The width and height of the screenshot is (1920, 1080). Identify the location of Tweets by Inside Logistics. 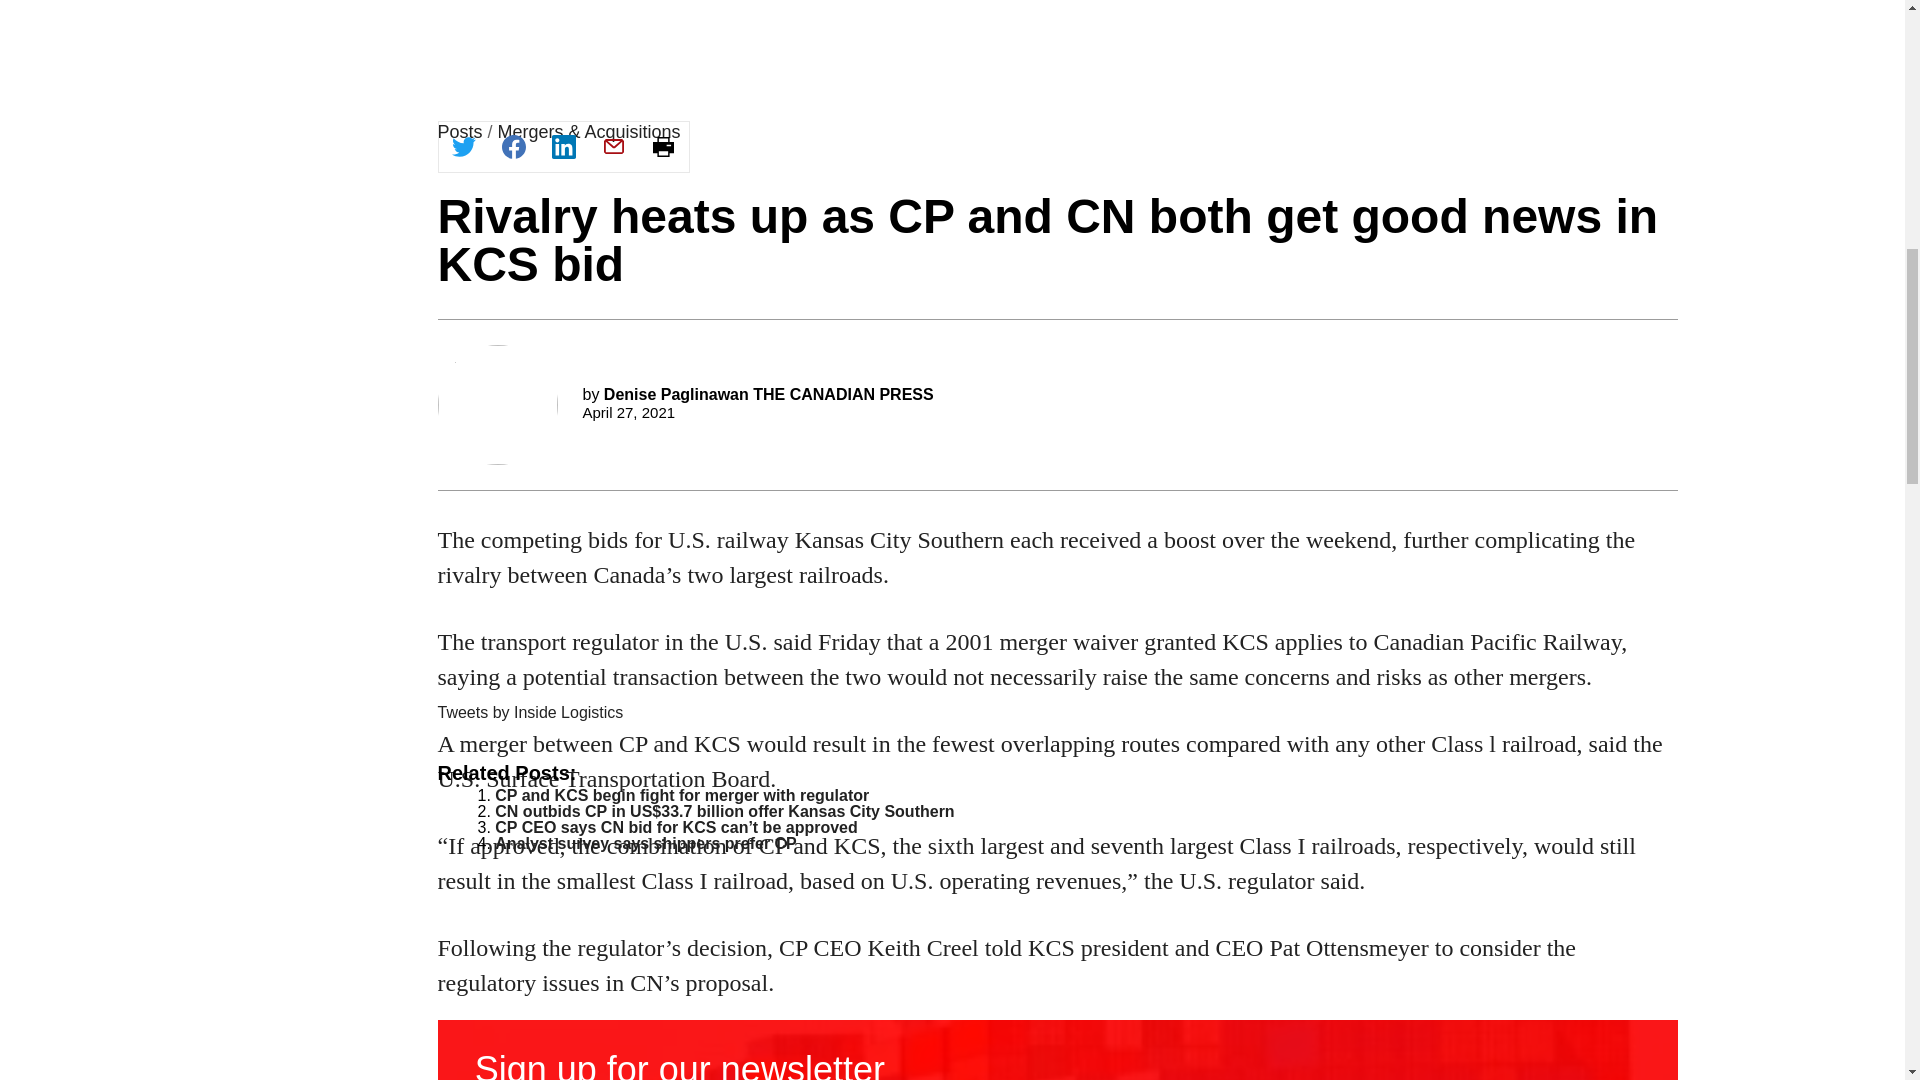
(530, 712).